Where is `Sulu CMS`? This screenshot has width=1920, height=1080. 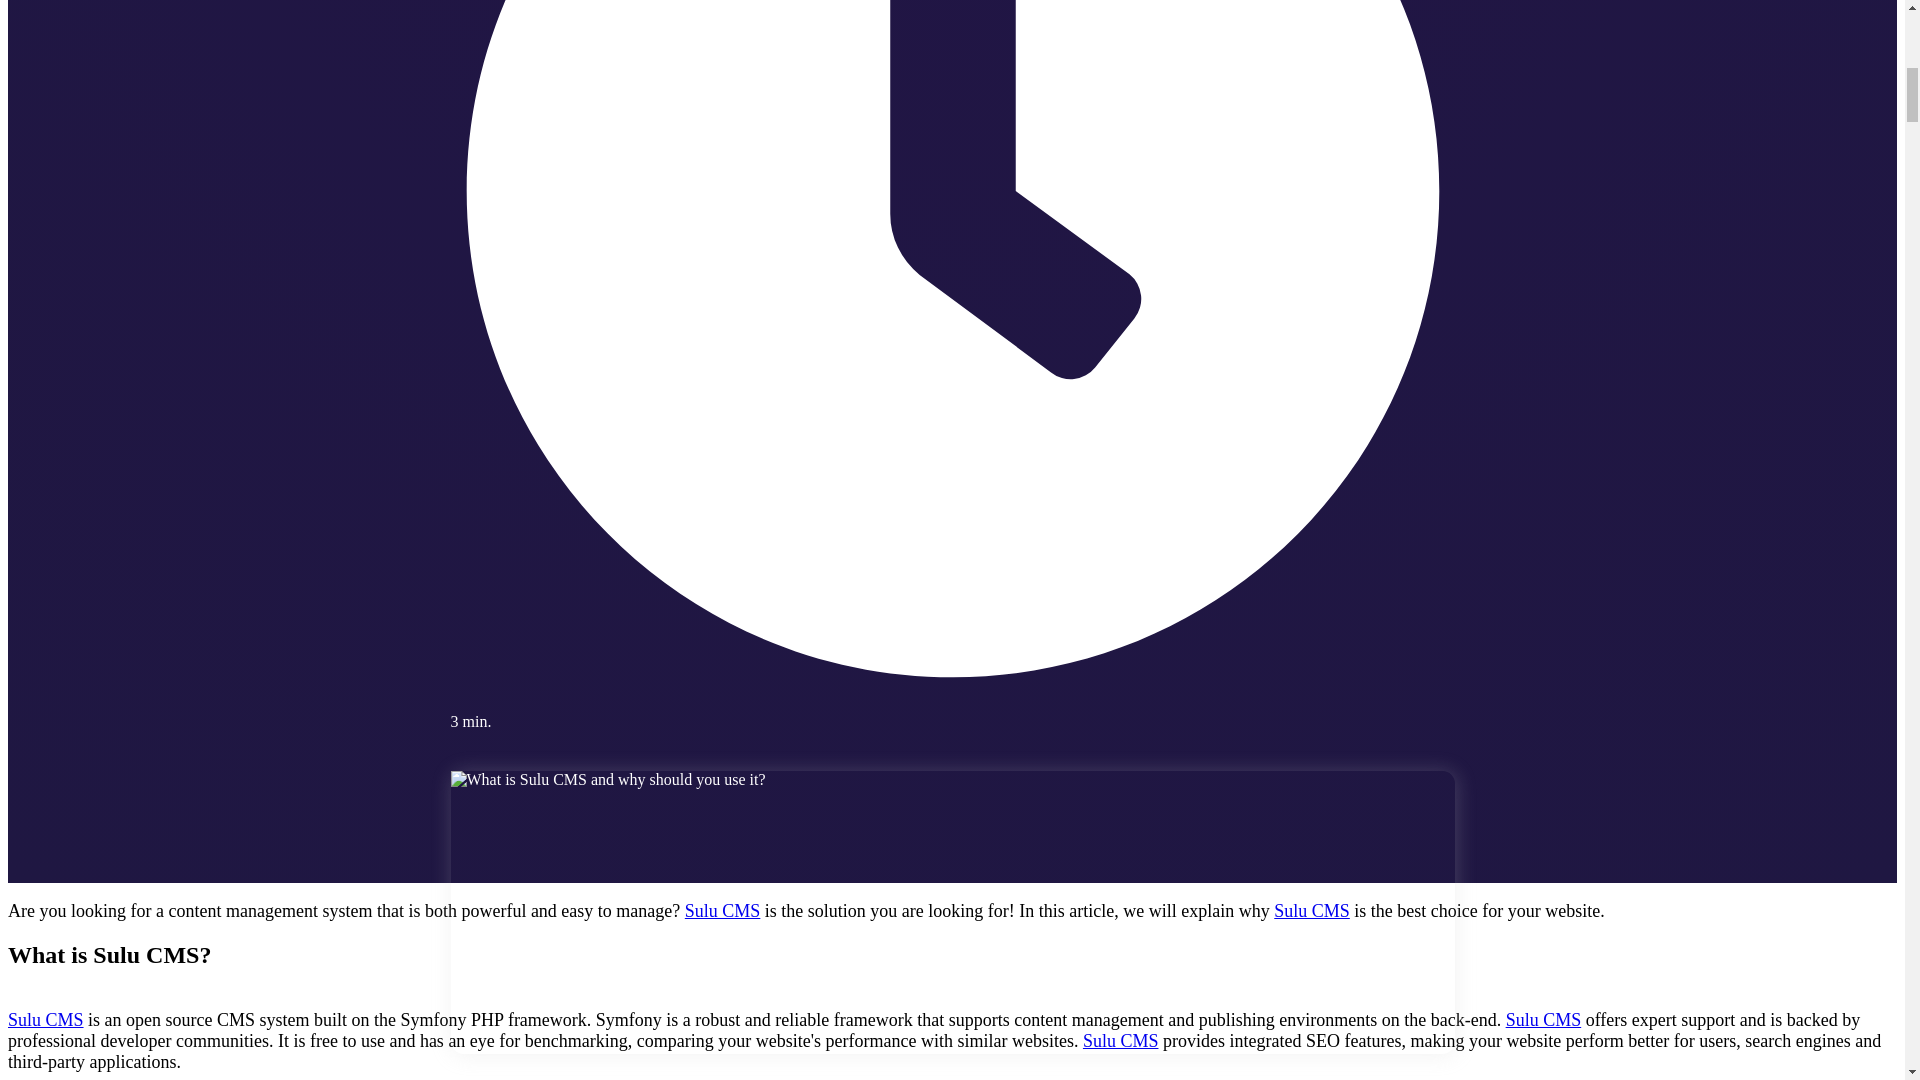 Sulu CMS is located at coordinates (1544, 1020).